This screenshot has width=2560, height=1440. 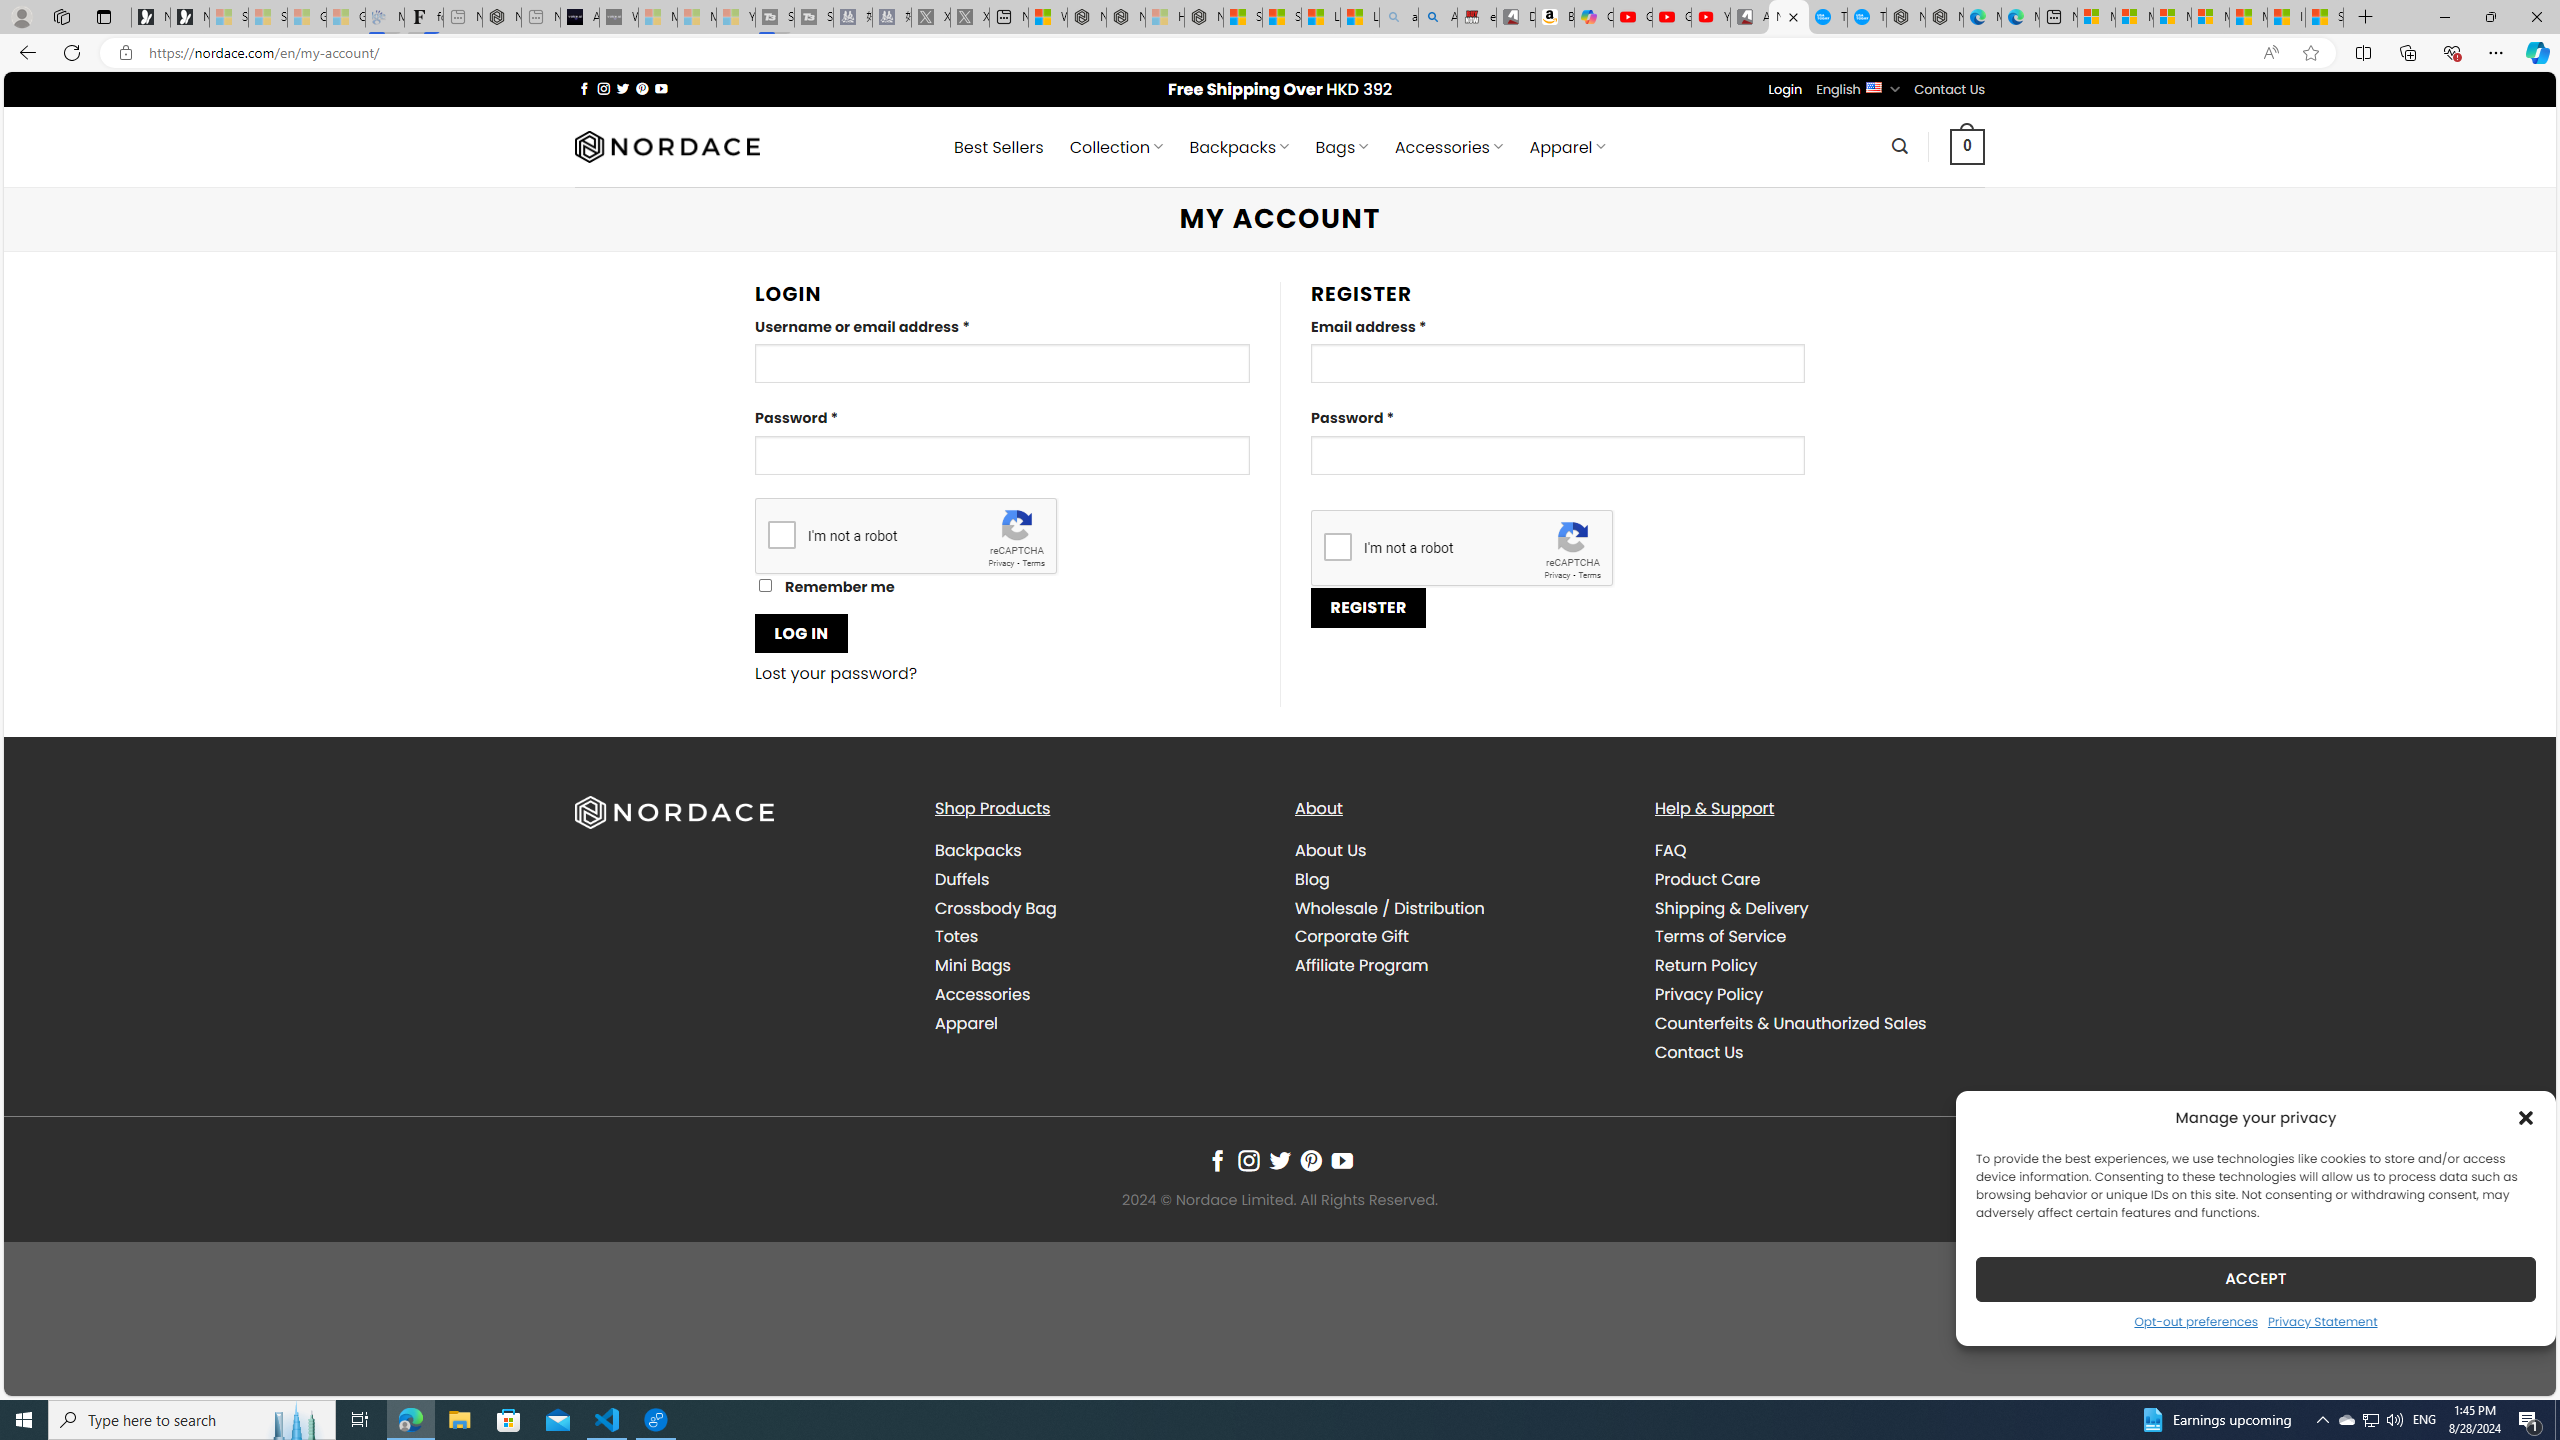 What do you see at coordinates (1099, 851) in the screenshot?
I see `Backpacks` at bounding box center [1099, 851].